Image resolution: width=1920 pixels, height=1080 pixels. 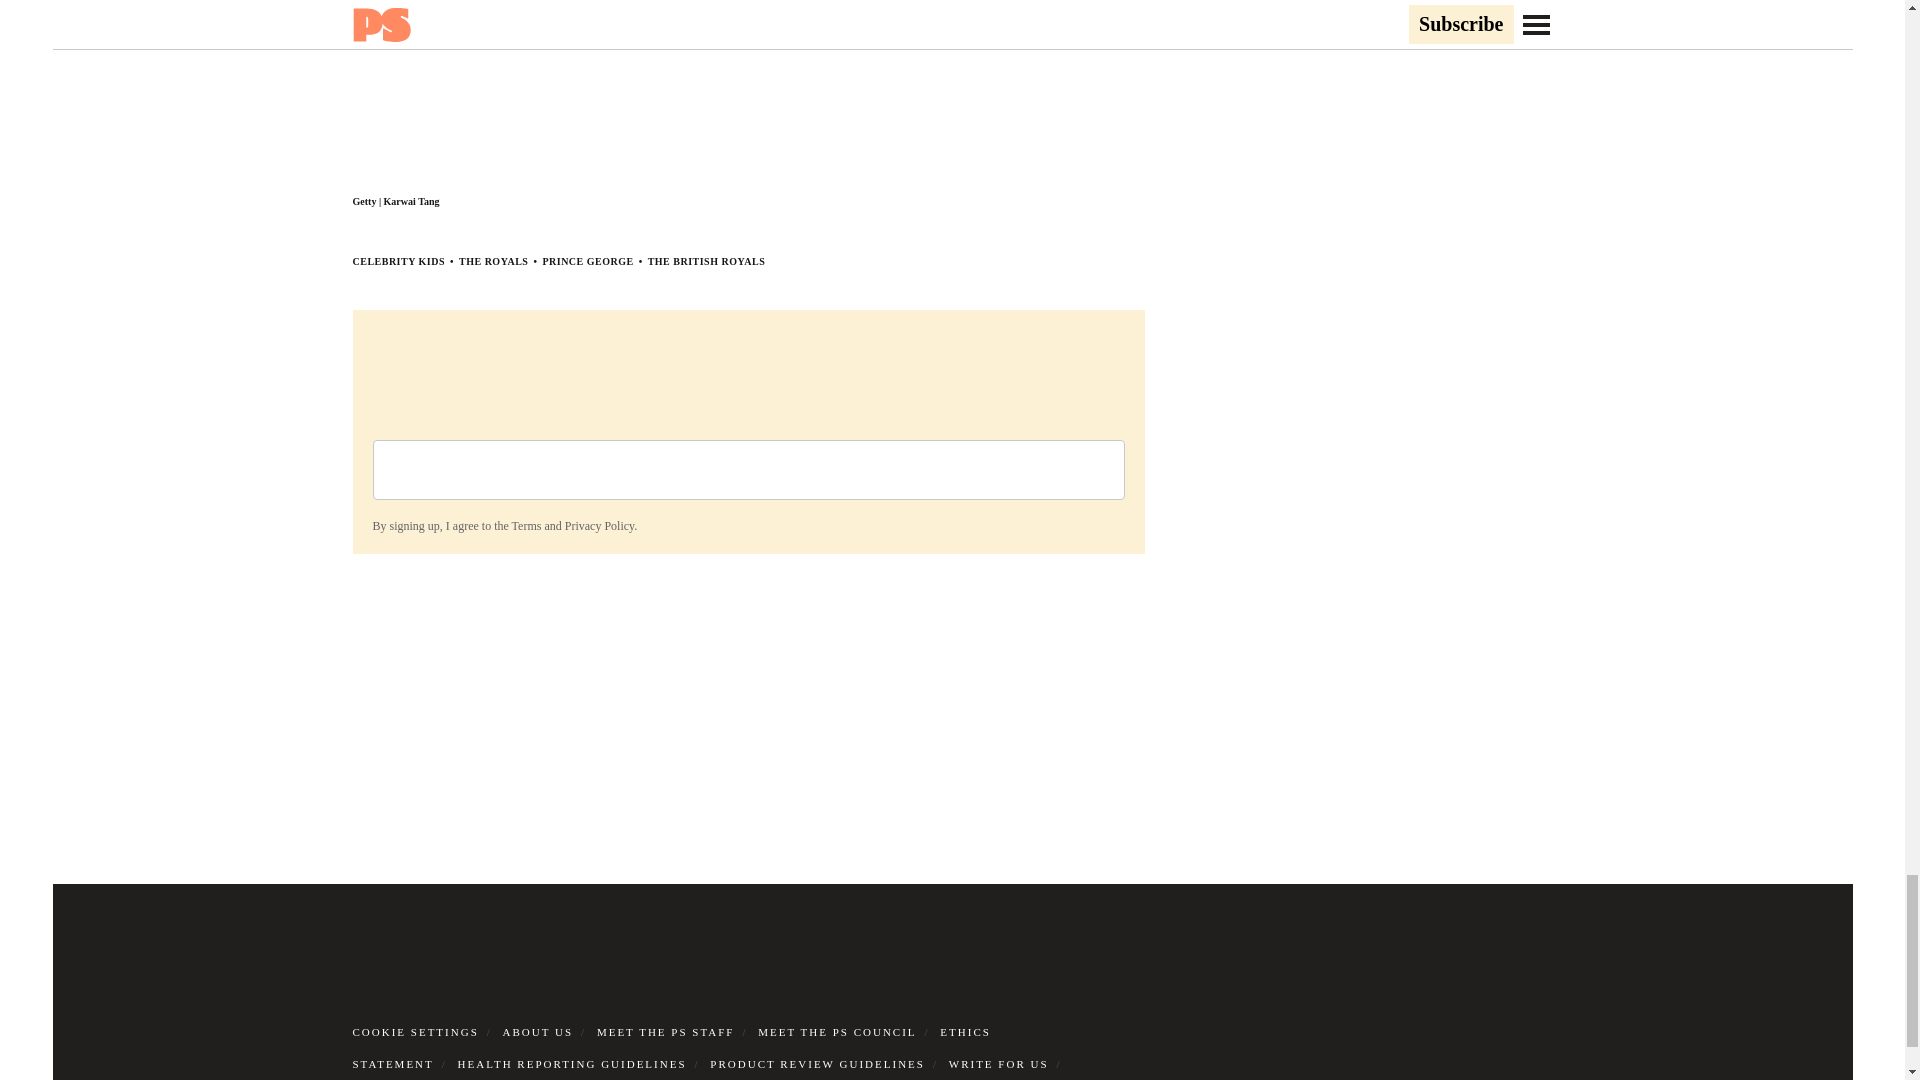 I want to click on THE ROYALS, so click(x=493, y=260).